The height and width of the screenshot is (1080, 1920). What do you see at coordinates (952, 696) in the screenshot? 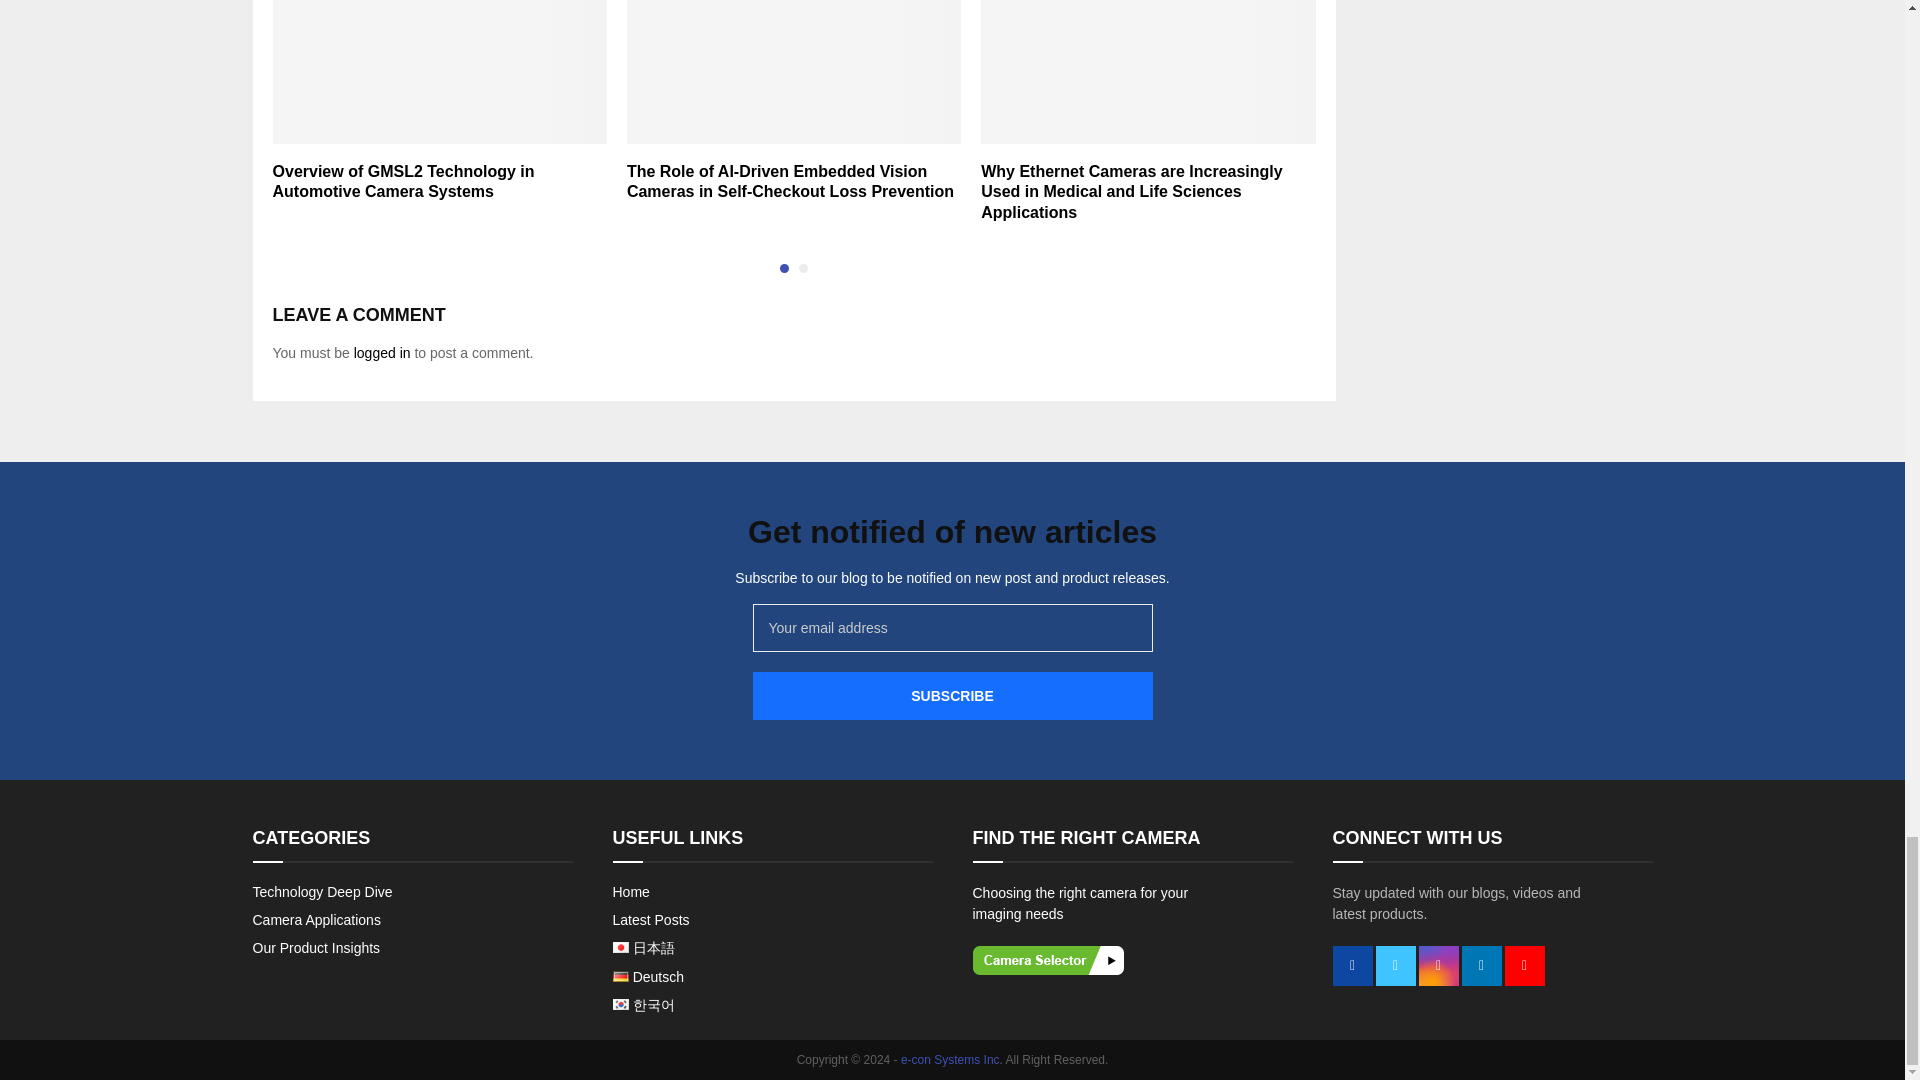
I see `Subscribe` at bounding box center [952, 696].